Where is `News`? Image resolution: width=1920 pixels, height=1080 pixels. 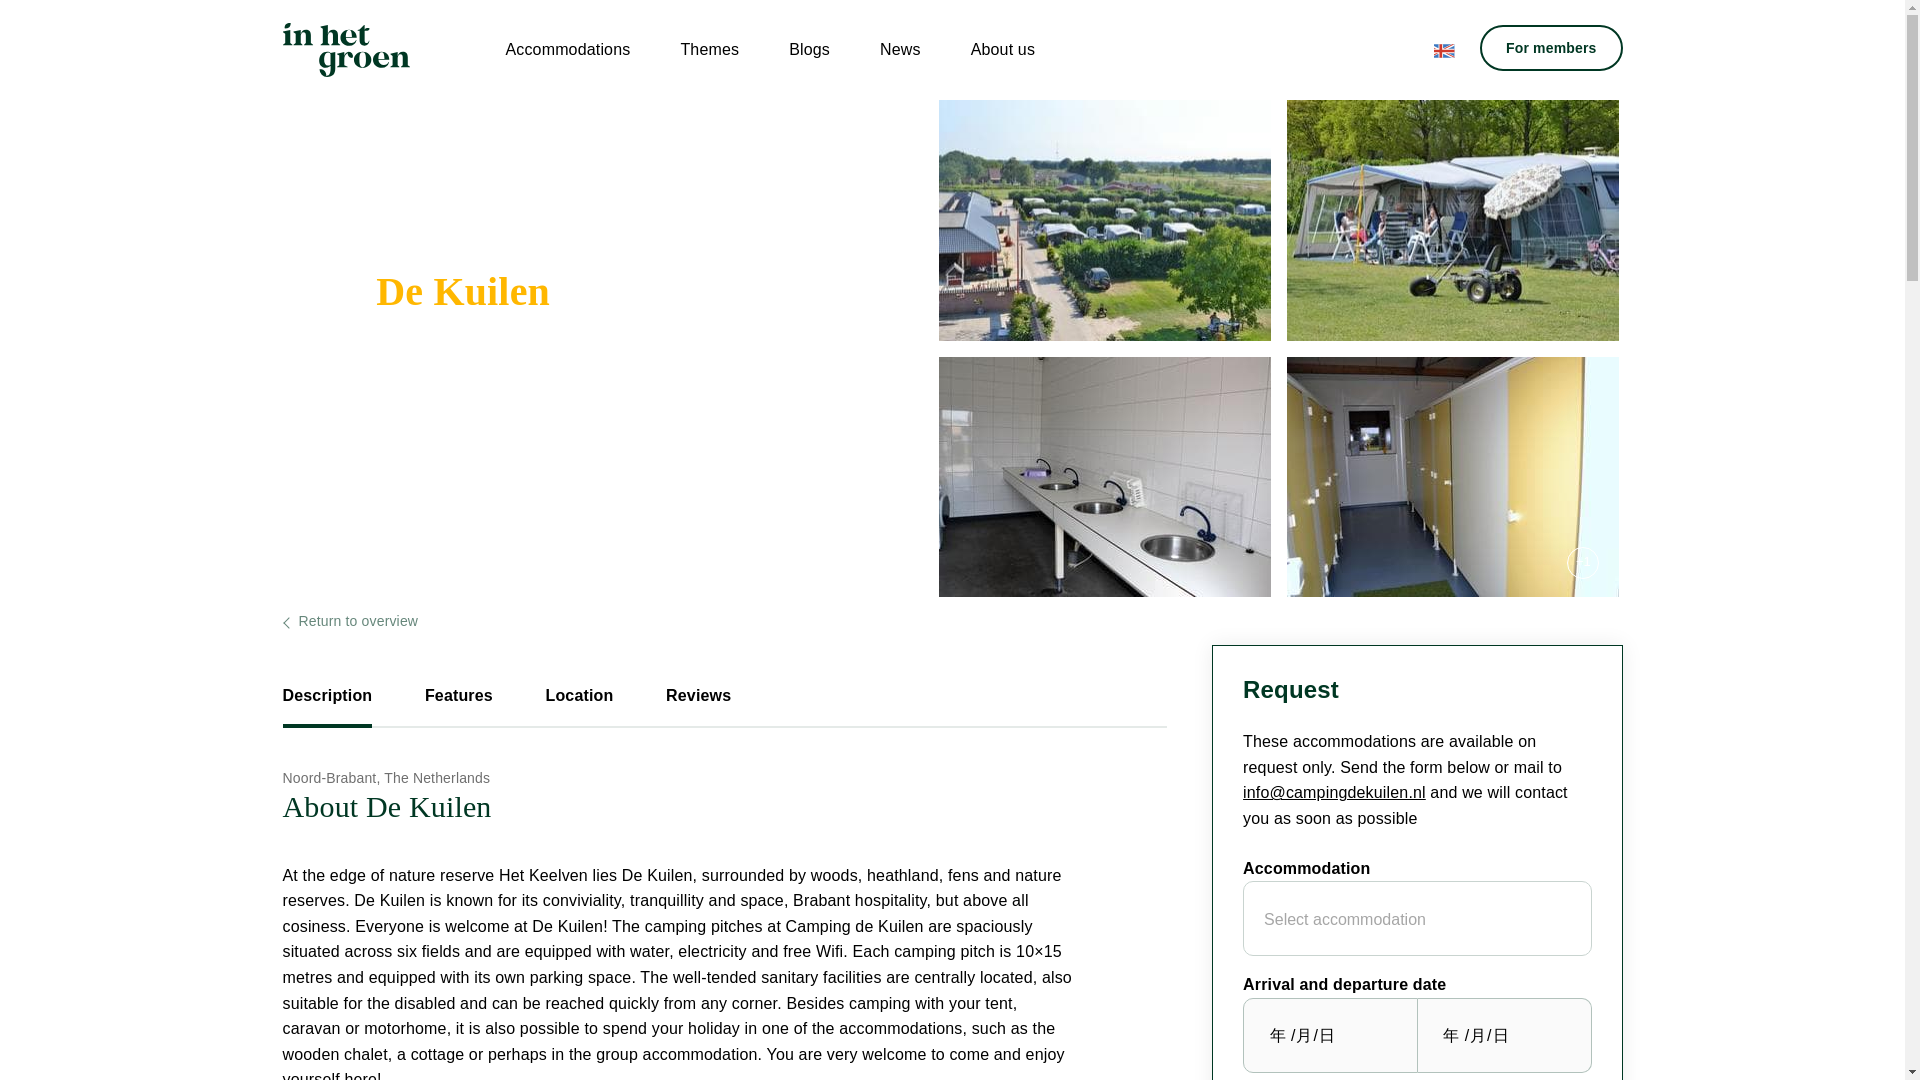
News is located at coordinates (900, 49).